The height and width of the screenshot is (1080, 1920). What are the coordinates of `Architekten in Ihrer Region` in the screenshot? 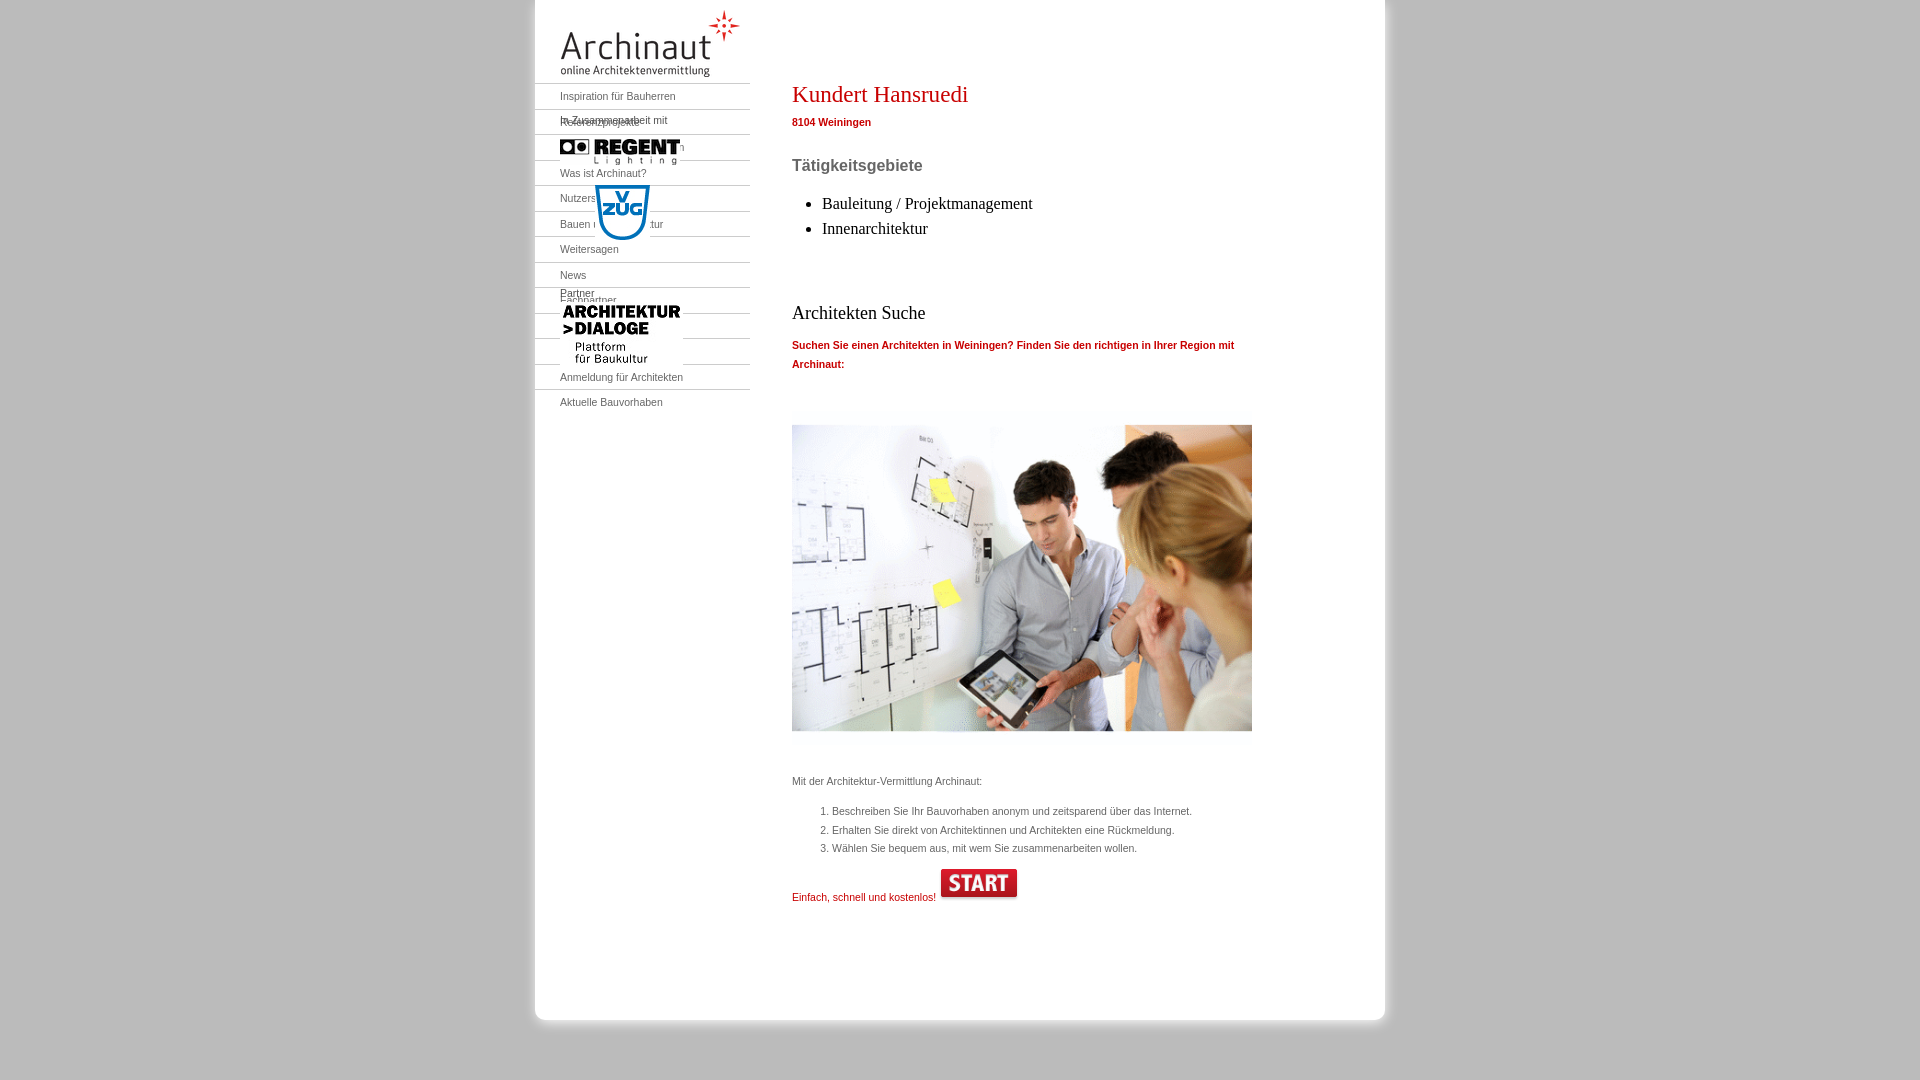 It's located at (610, 148).